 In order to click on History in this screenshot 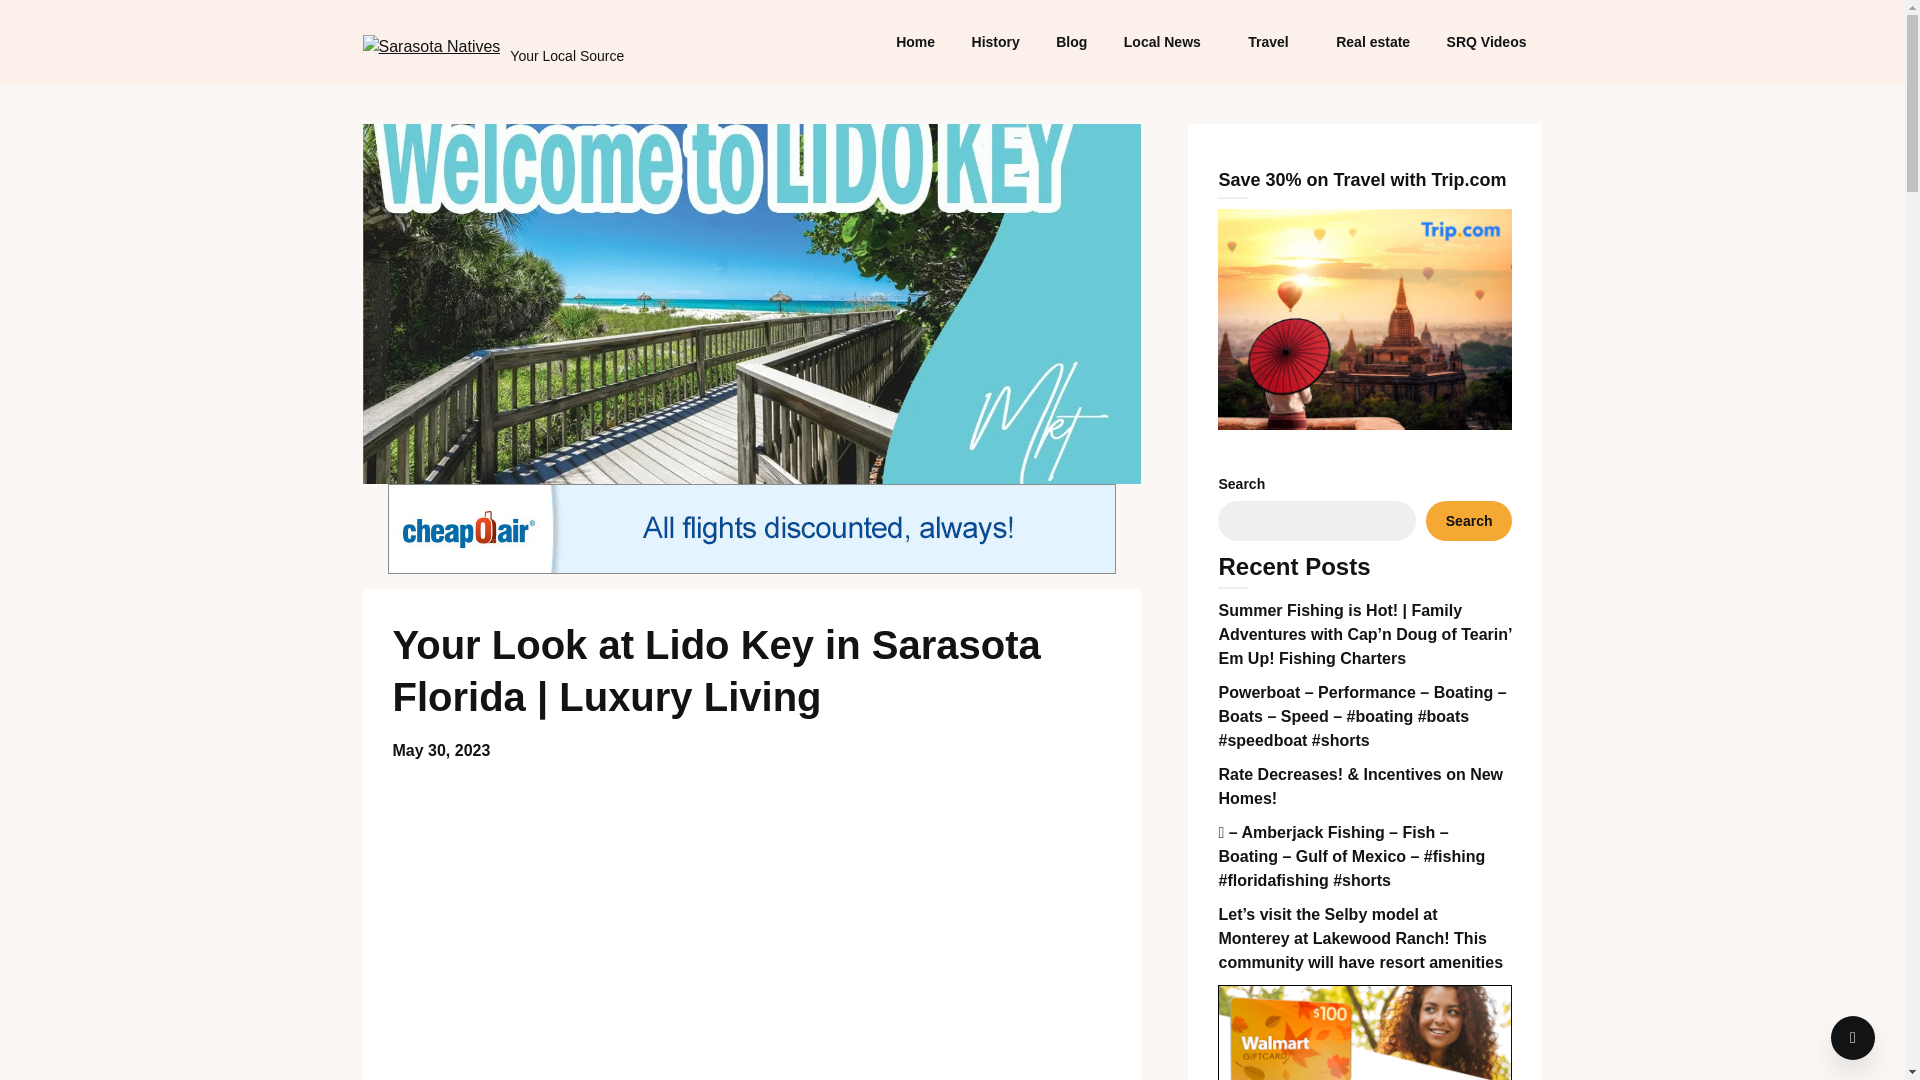, I will do `click(996, 42)`.